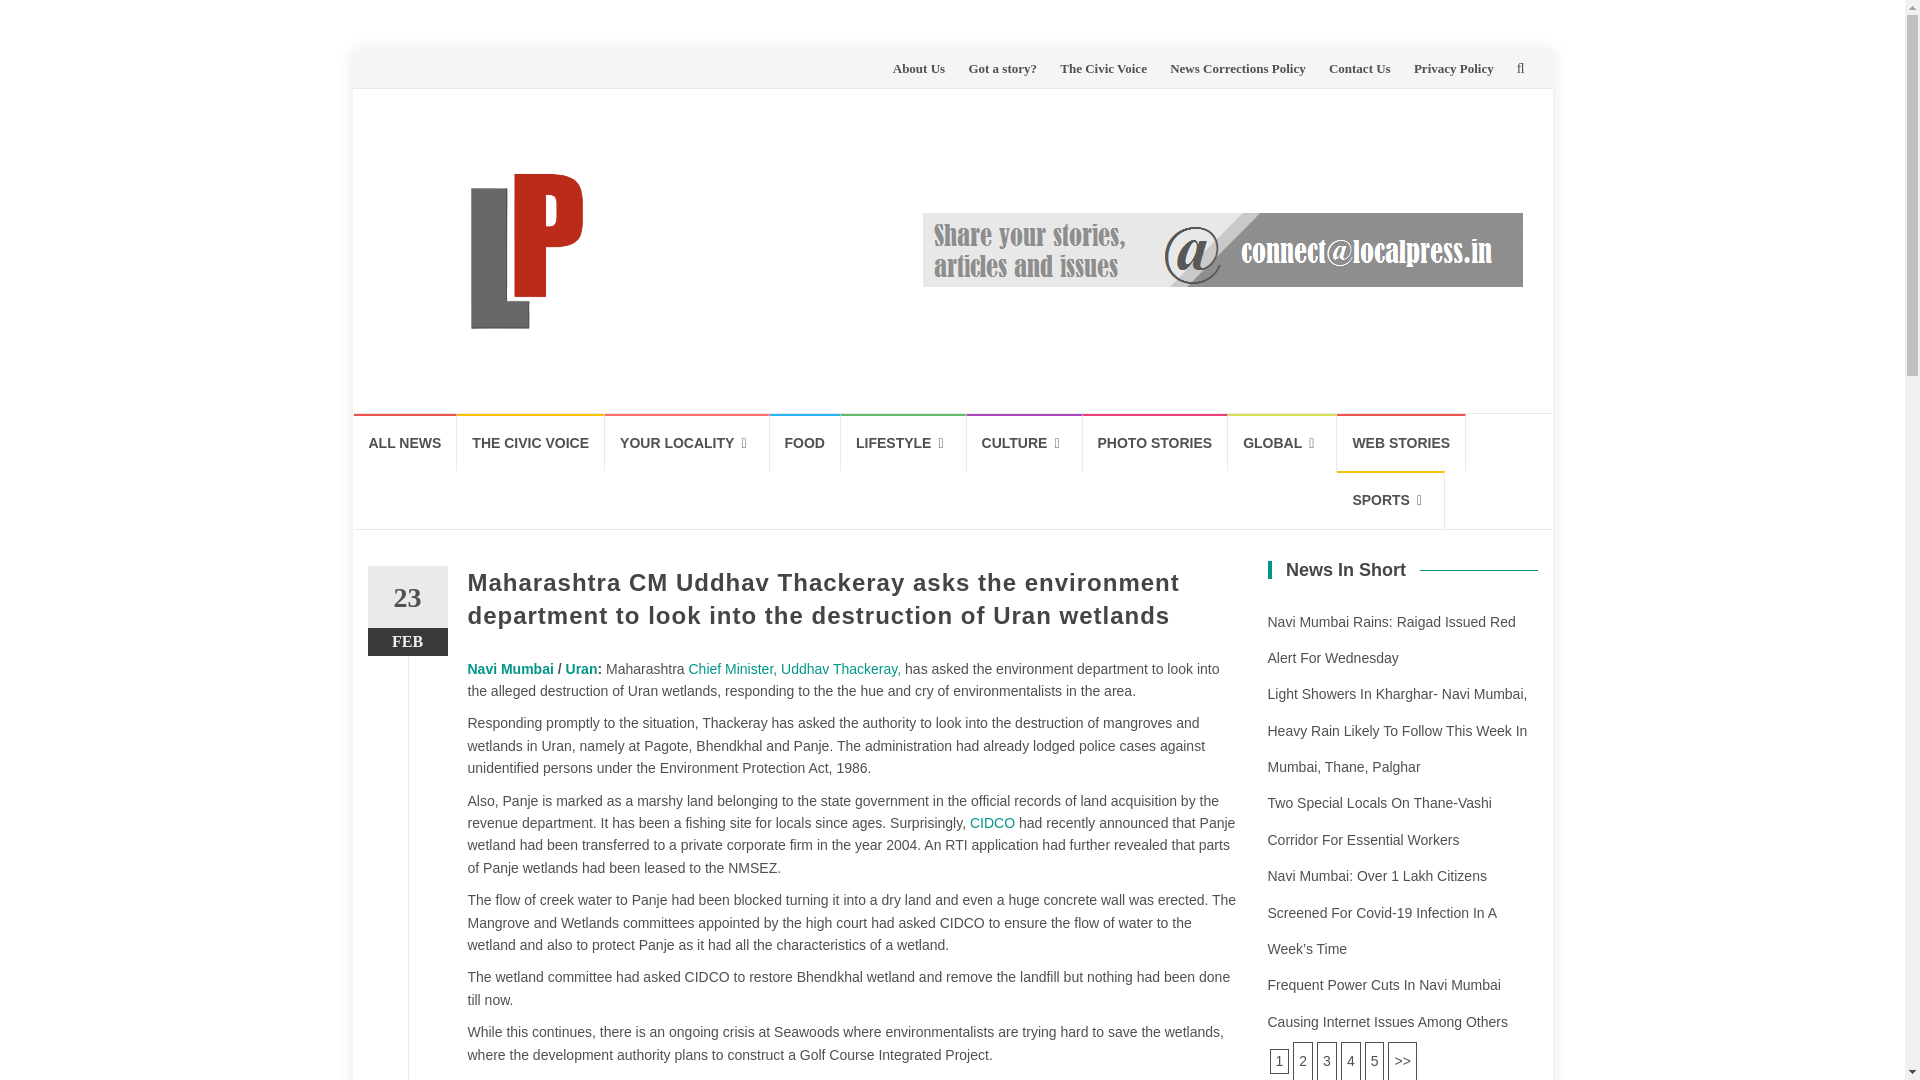  I want to click on THE CIVIC VOICE, so click(530, 442).